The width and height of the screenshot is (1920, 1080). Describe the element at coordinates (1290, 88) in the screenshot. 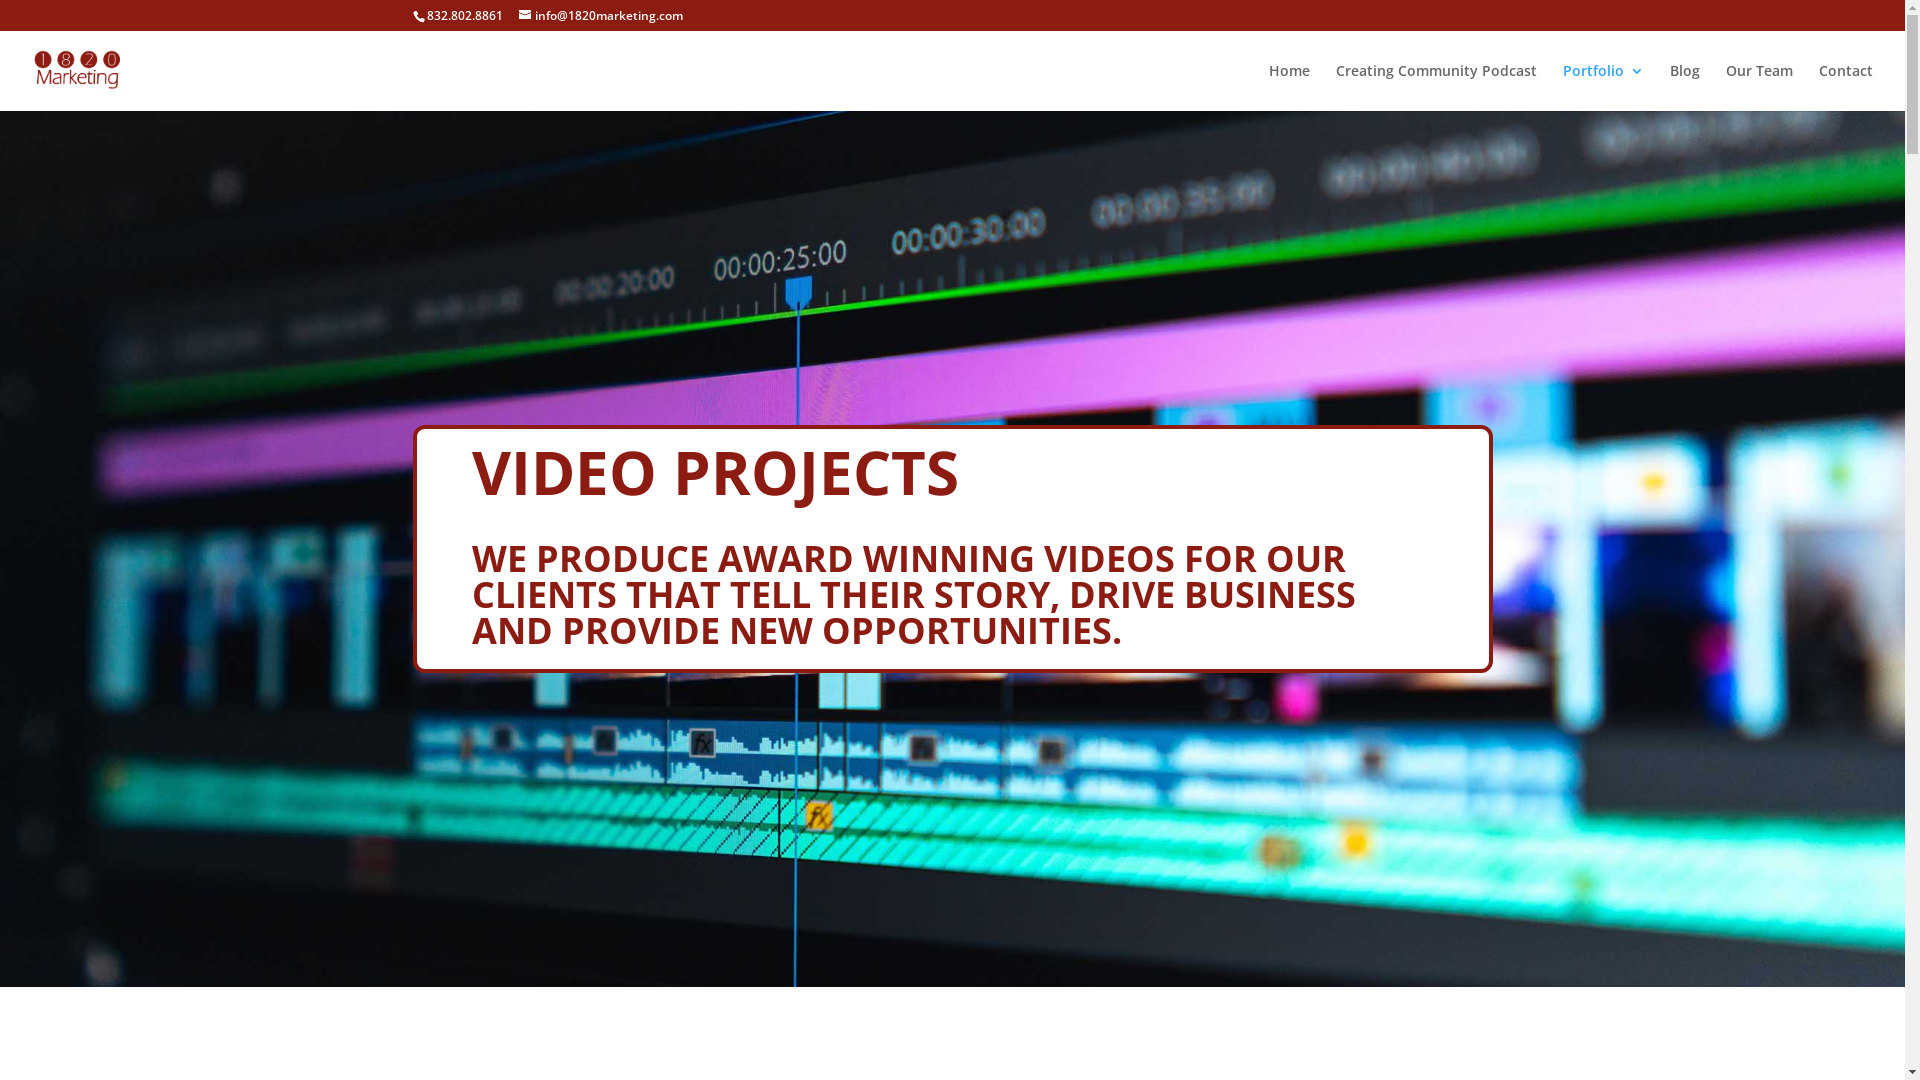

I see `Home` at that location.